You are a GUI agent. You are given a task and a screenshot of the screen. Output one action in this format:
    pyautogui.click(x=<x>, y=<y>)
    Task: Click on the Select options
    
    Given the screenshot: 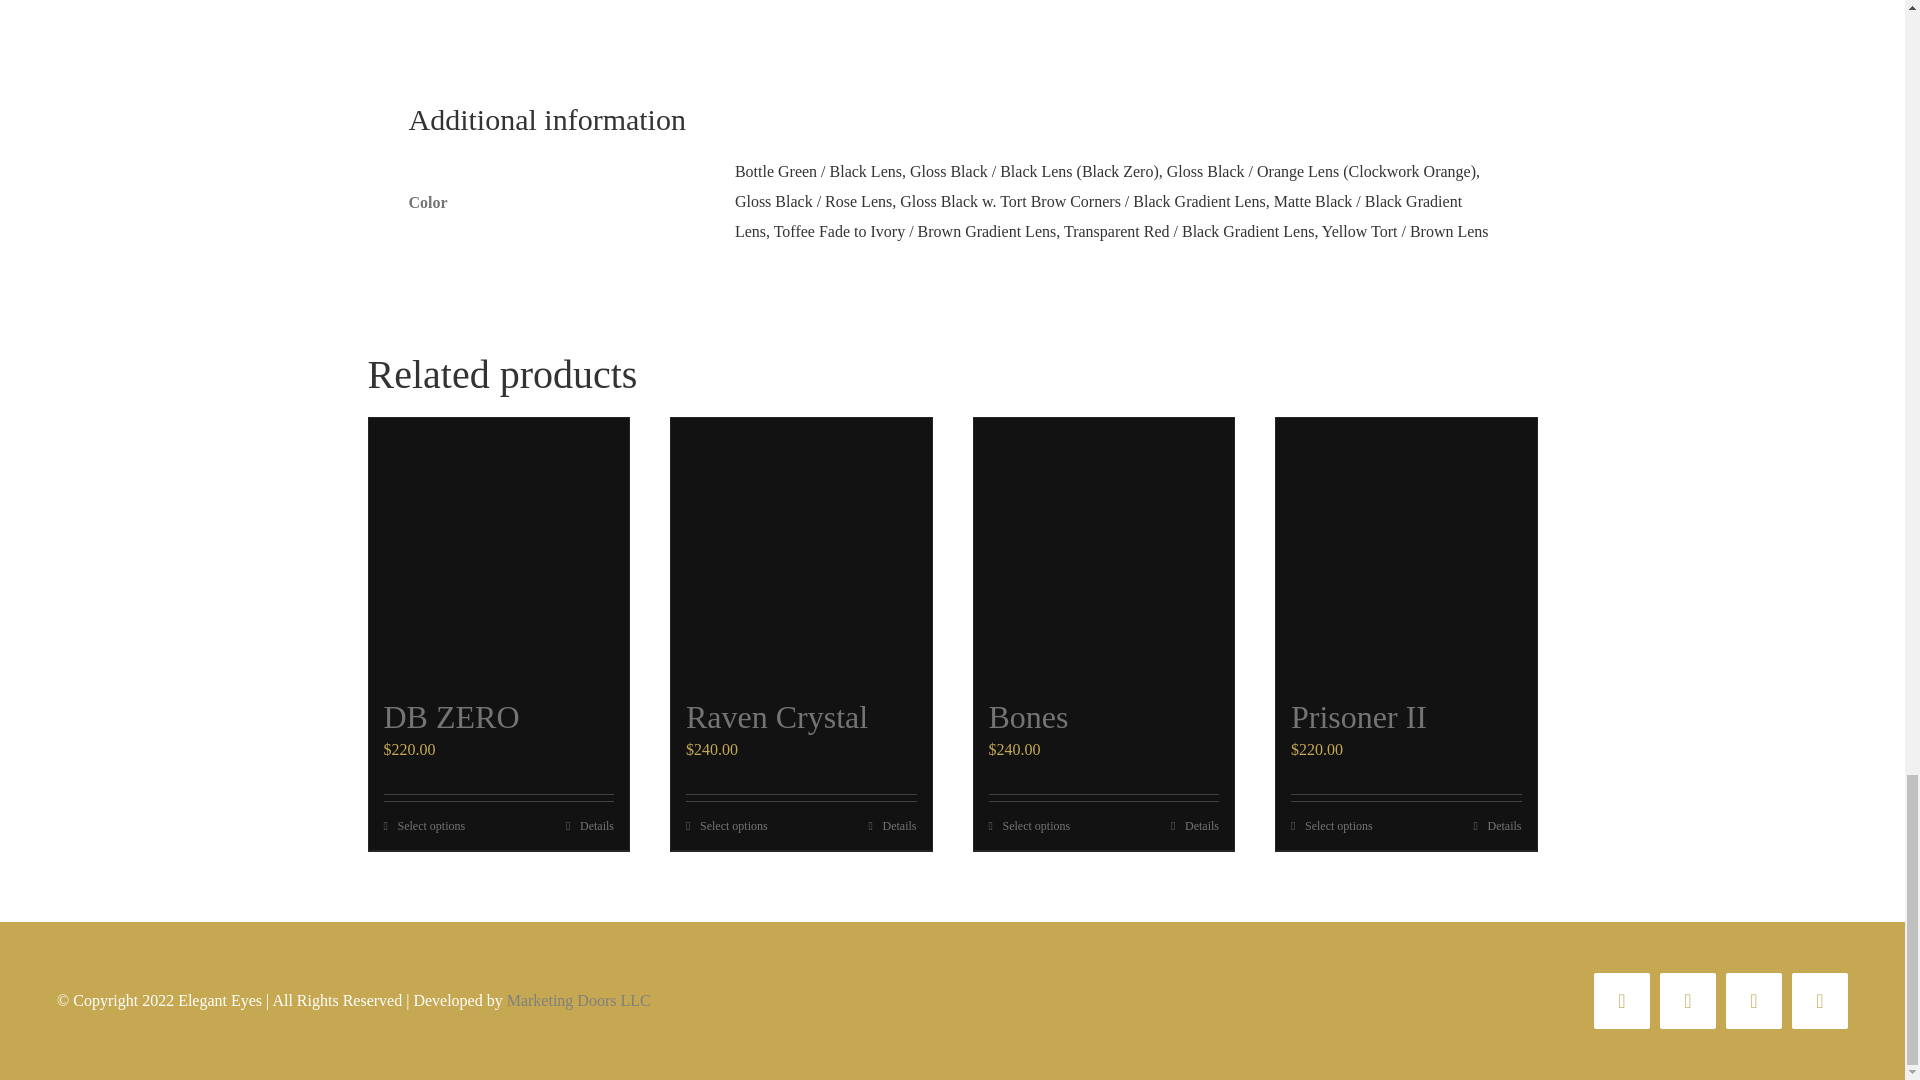 What is the action you would take?
    pyautogui.click(x=1331, y=825)
    